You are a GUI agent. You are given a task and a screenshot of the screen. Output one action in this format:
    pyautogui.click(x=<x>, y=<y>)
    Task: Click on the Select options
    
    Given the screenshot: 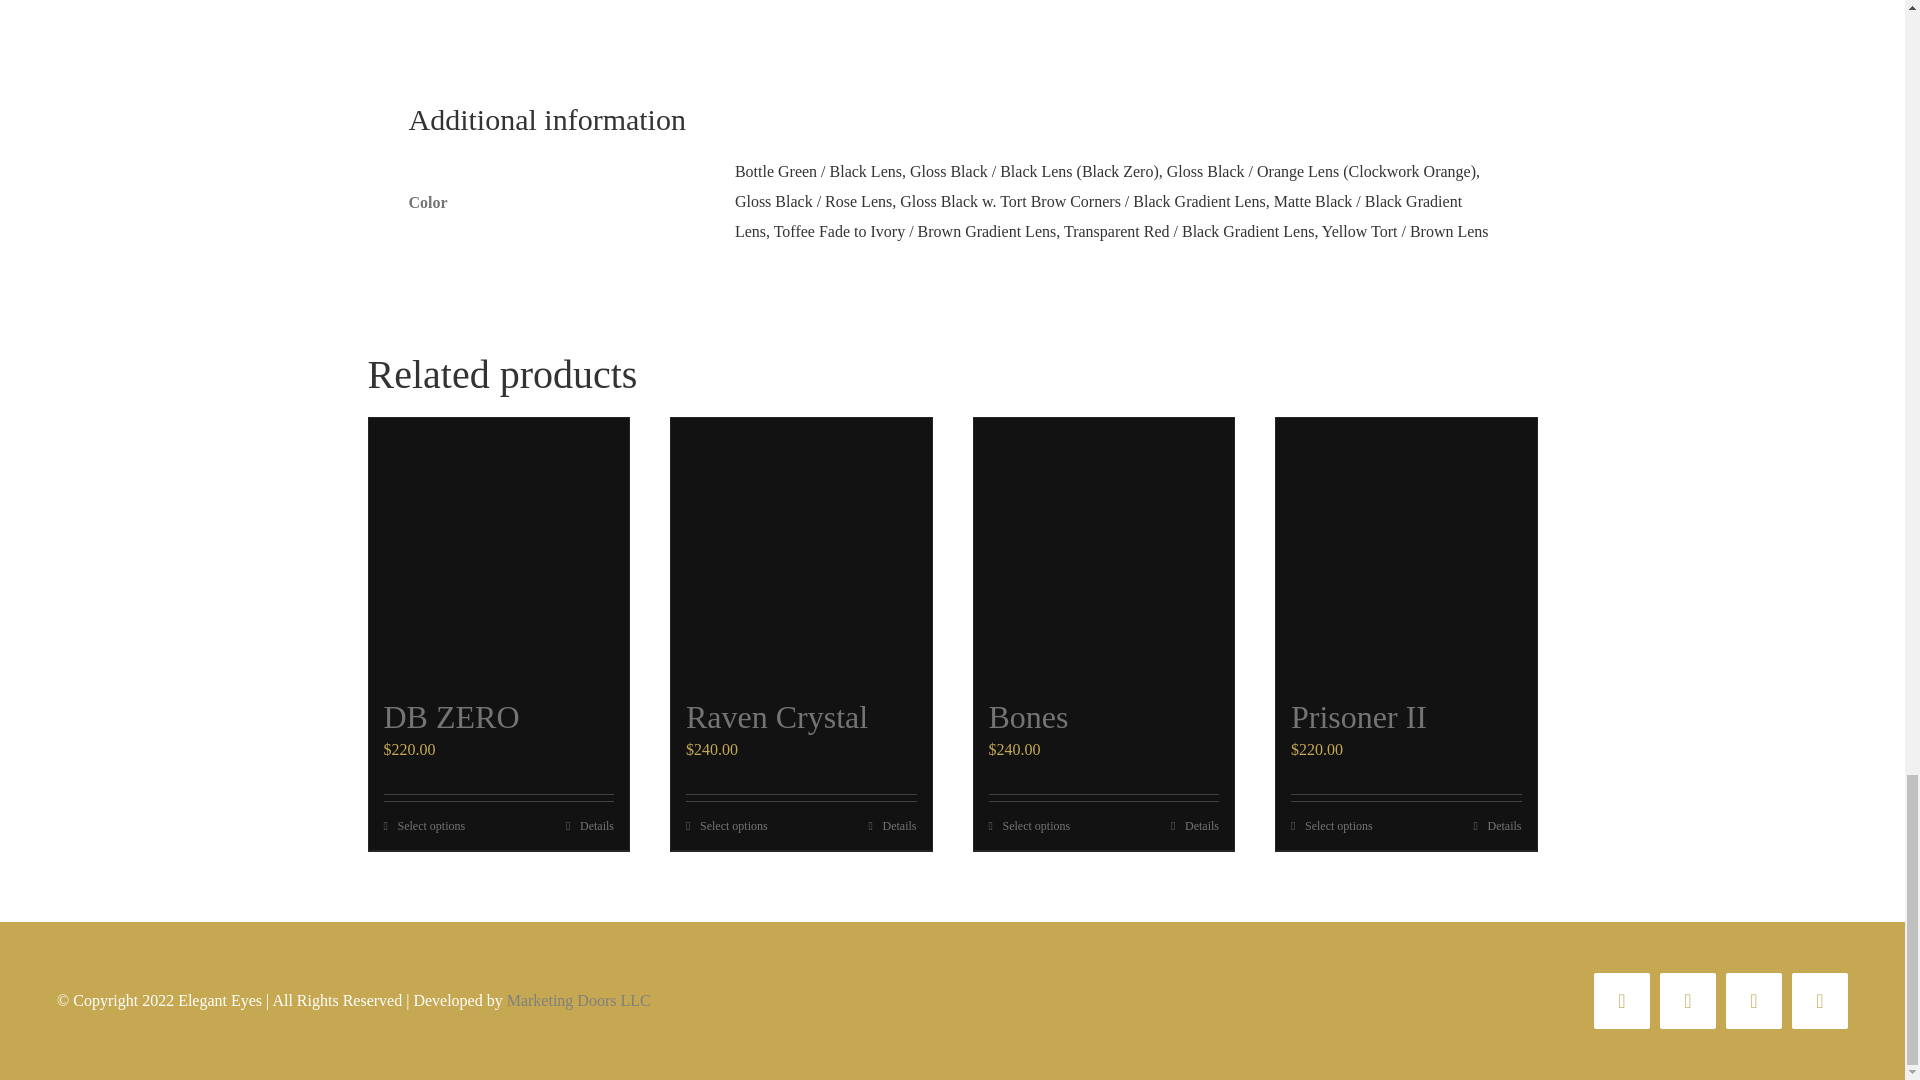 What is the action you would take?
    pyautogui.click(x=1331, y=825)
    